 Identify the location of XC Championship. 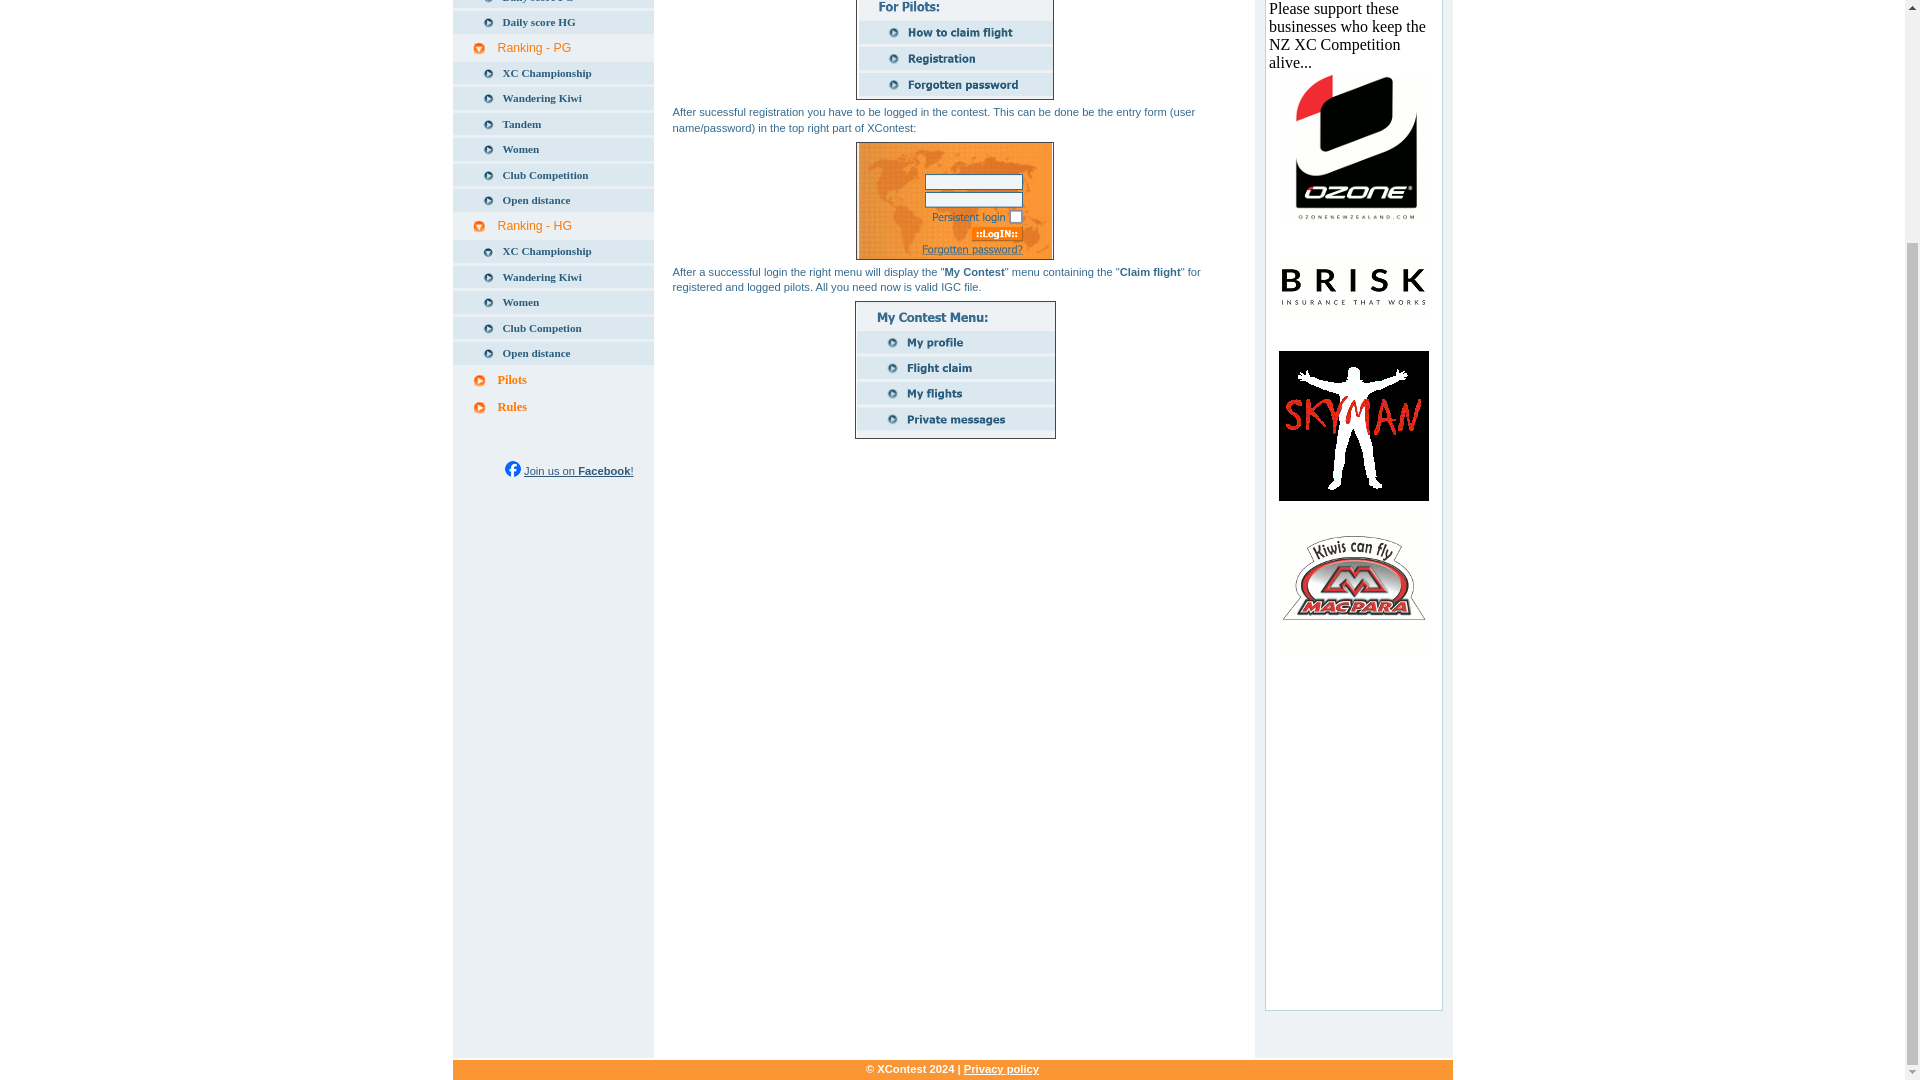
(552, 251).